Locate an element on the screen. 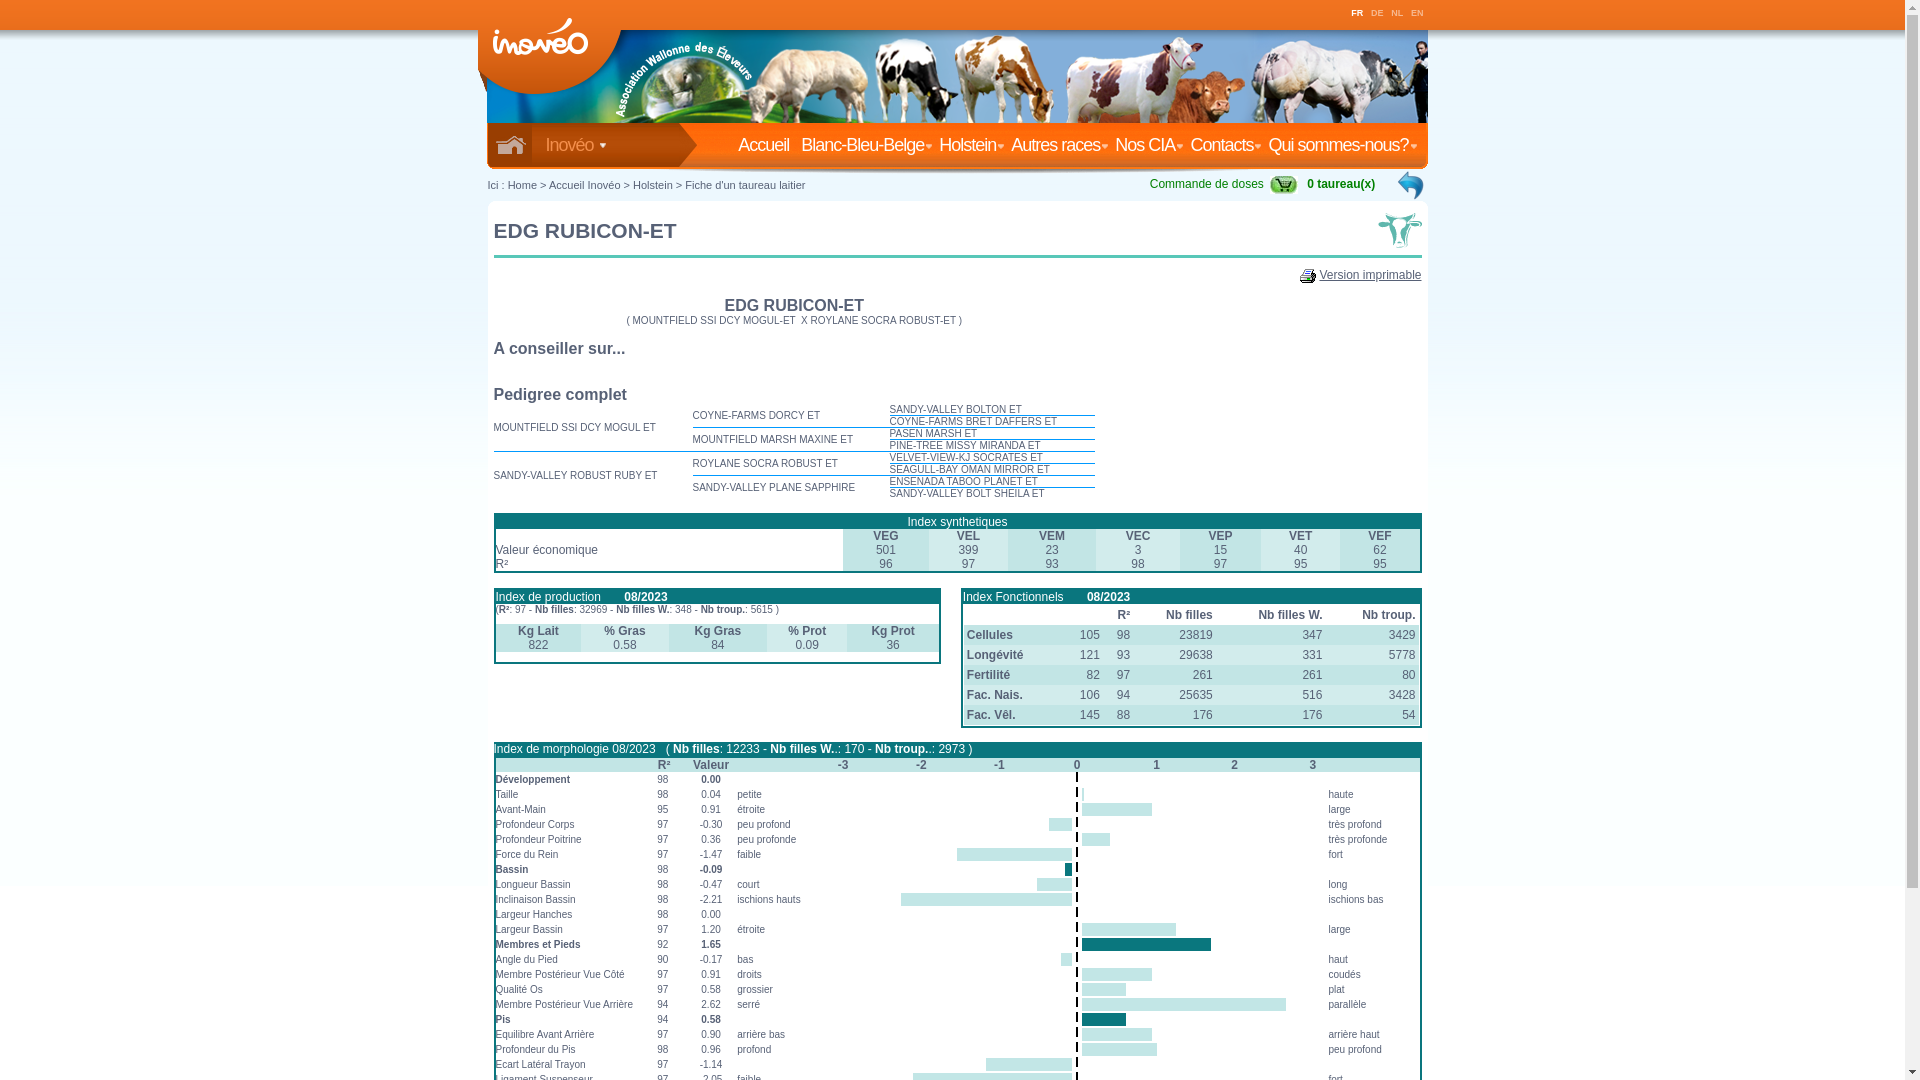 The height and width of the screenshot is (1080, 1920). Home is located at coordinates (522, 185).